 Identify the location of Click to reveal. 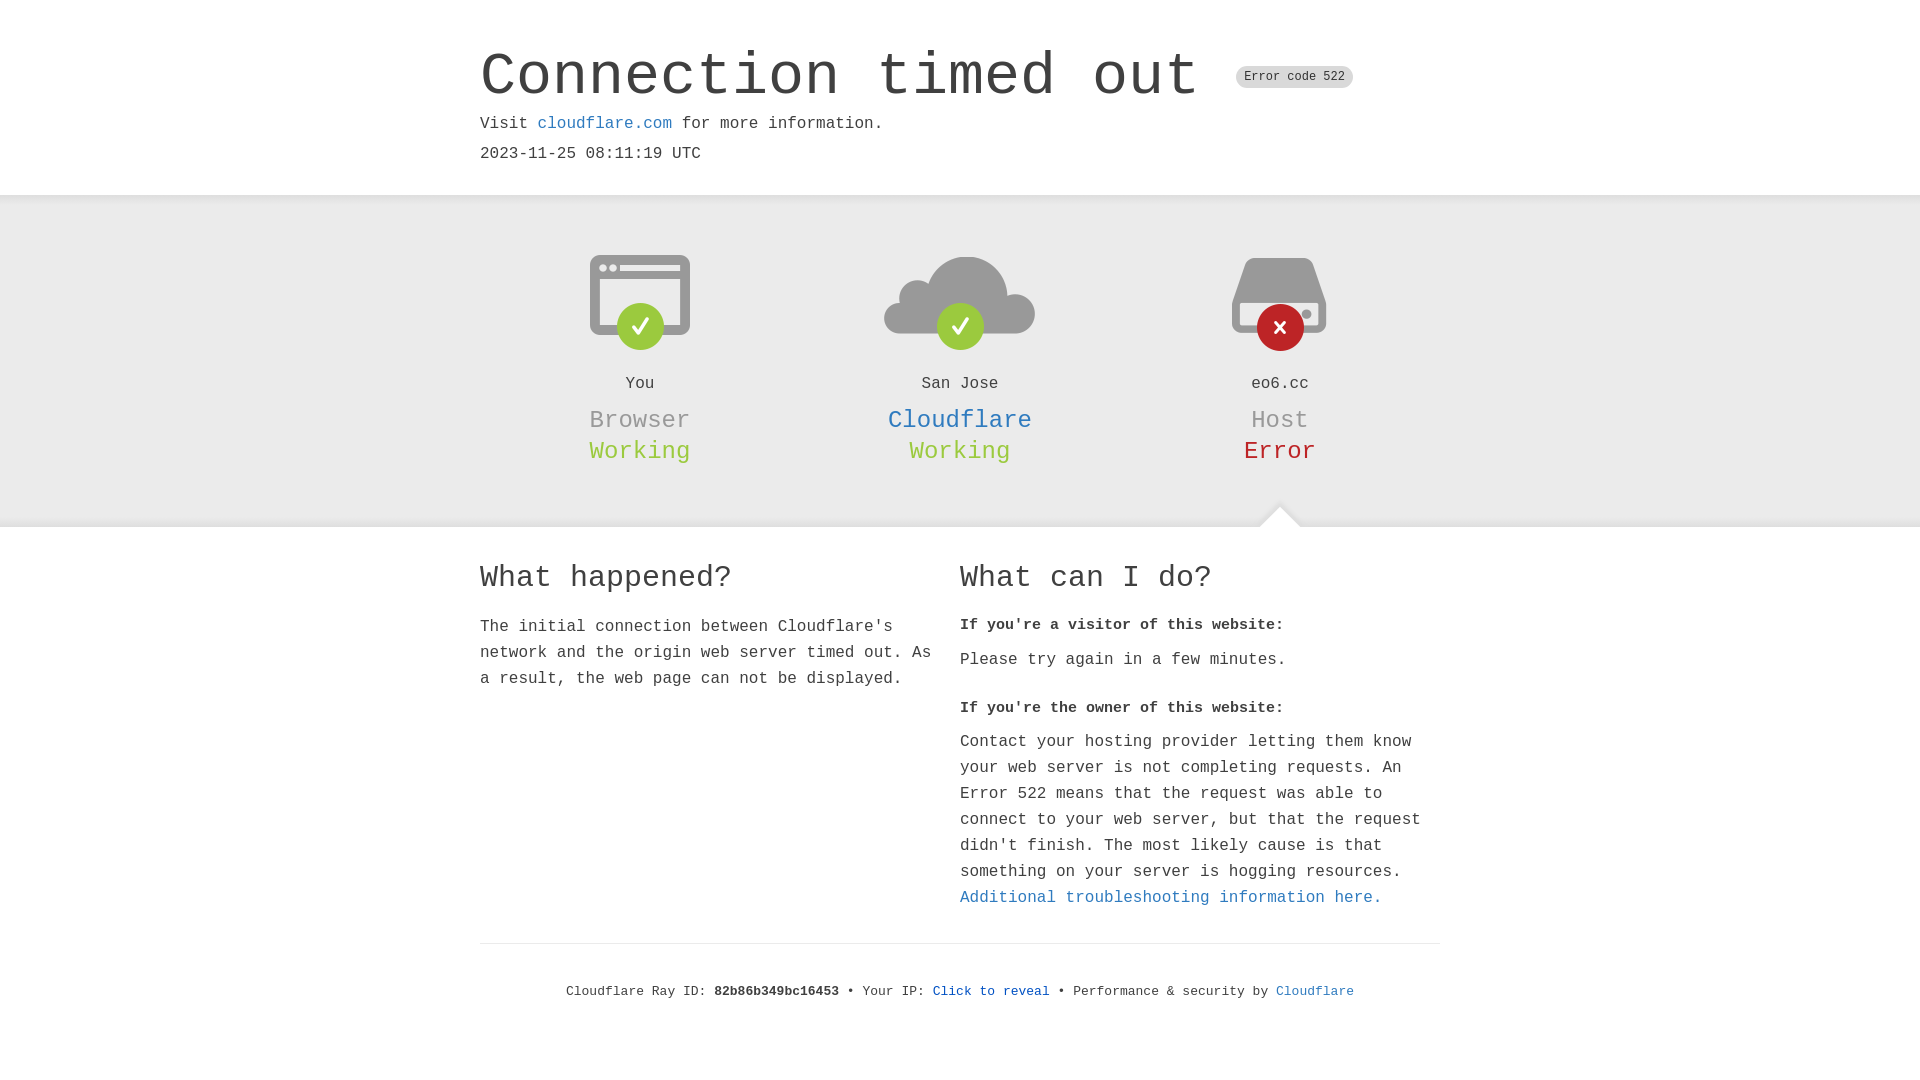
(992, 992).